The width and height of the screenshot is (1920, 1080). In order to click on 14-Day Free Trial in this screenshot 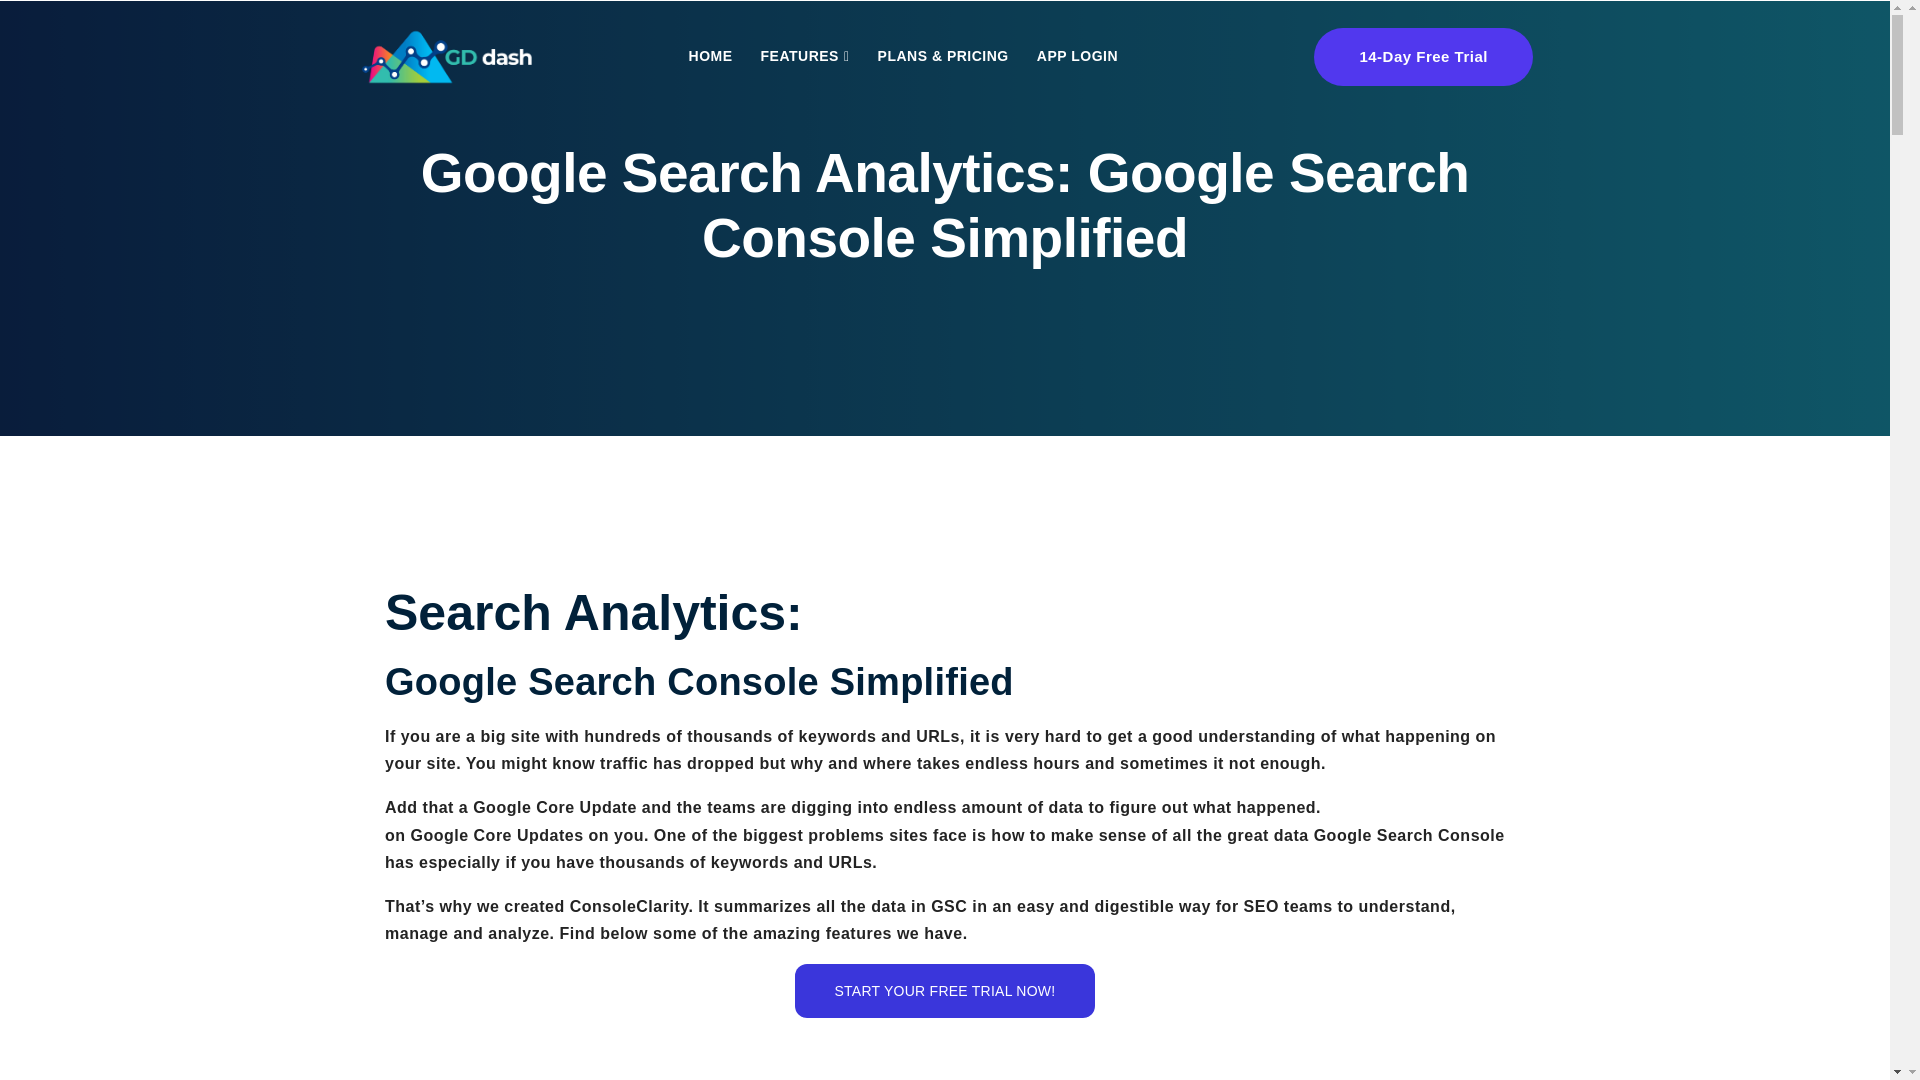, I will do `click(1422, 57)`.